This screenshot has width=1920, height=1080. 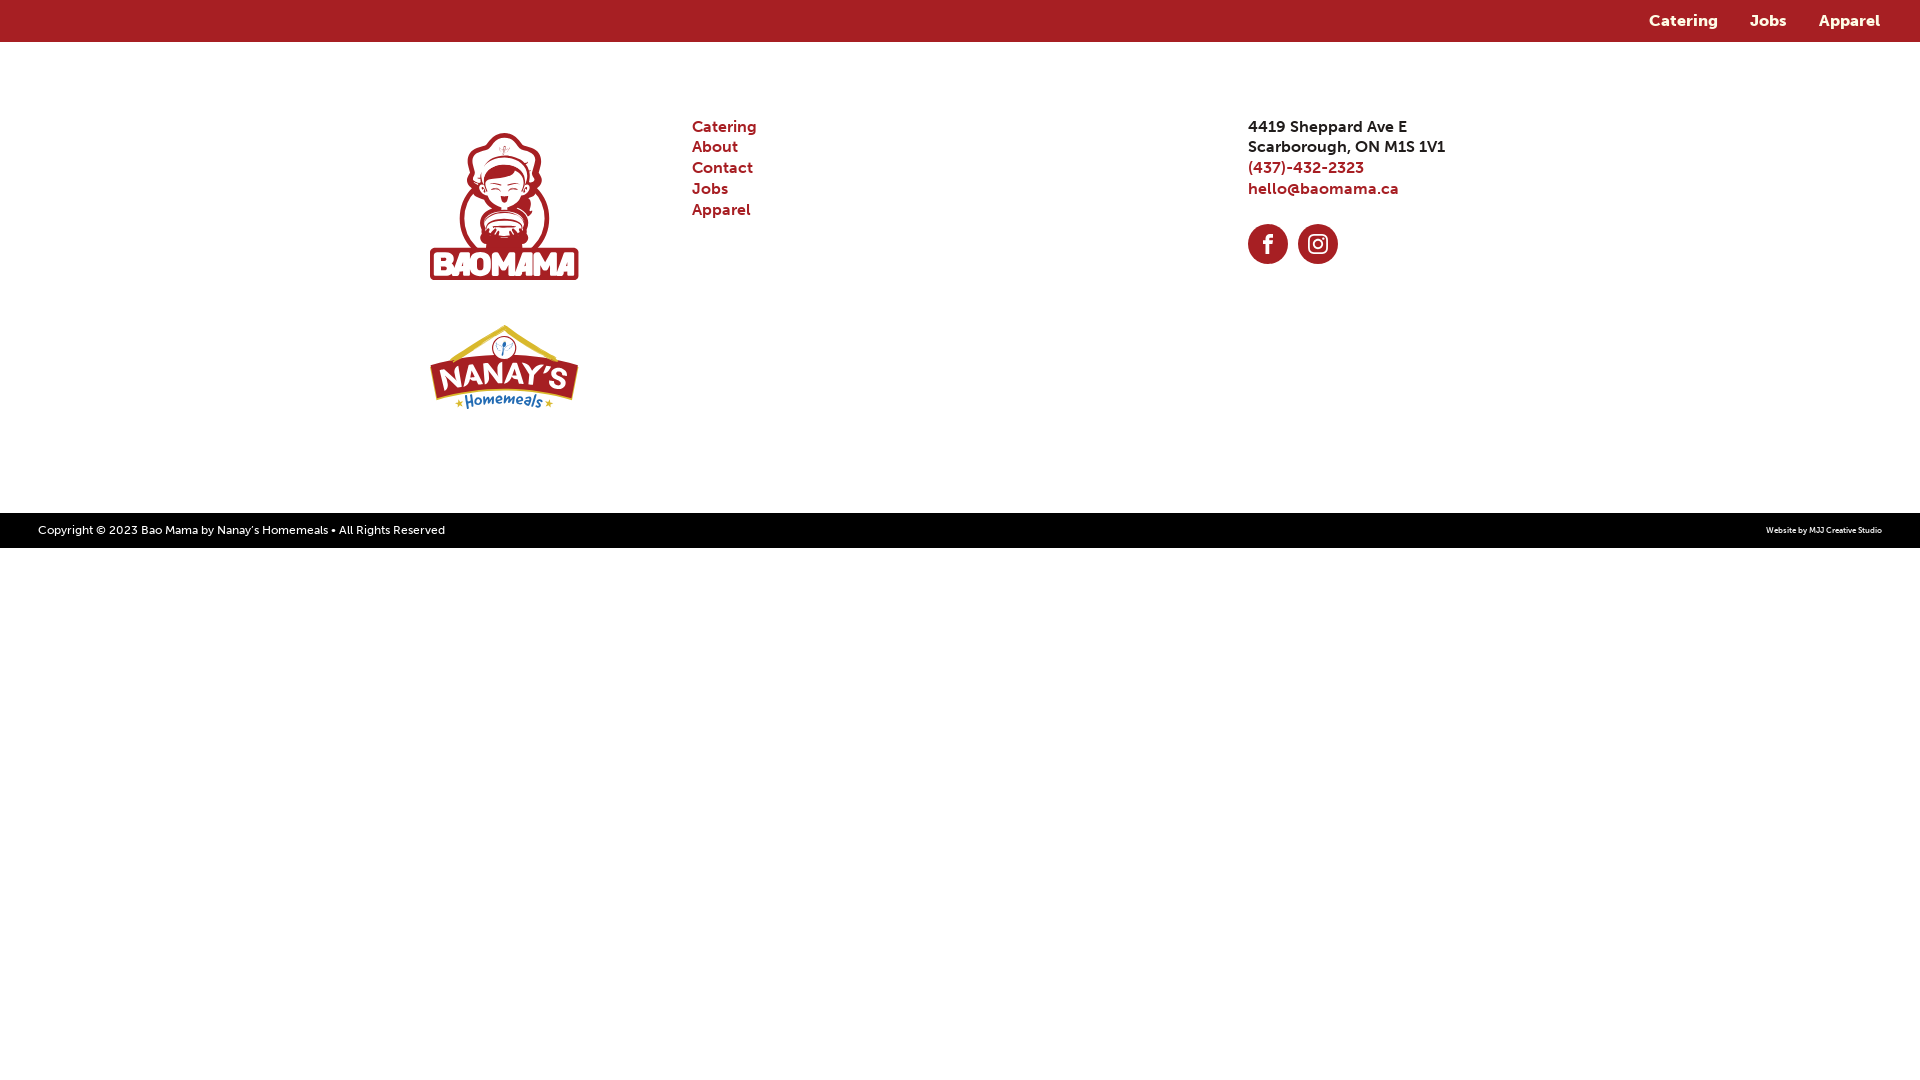 I want to click on Contact, so click(x=722, y=168).